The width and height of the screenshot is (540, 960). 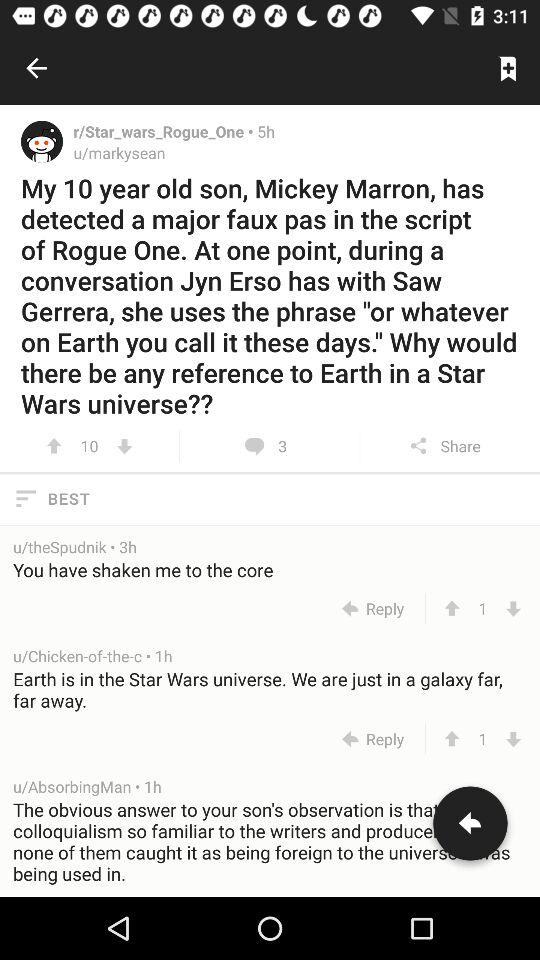 I want to click on choose best, so click(x=270, y=498).